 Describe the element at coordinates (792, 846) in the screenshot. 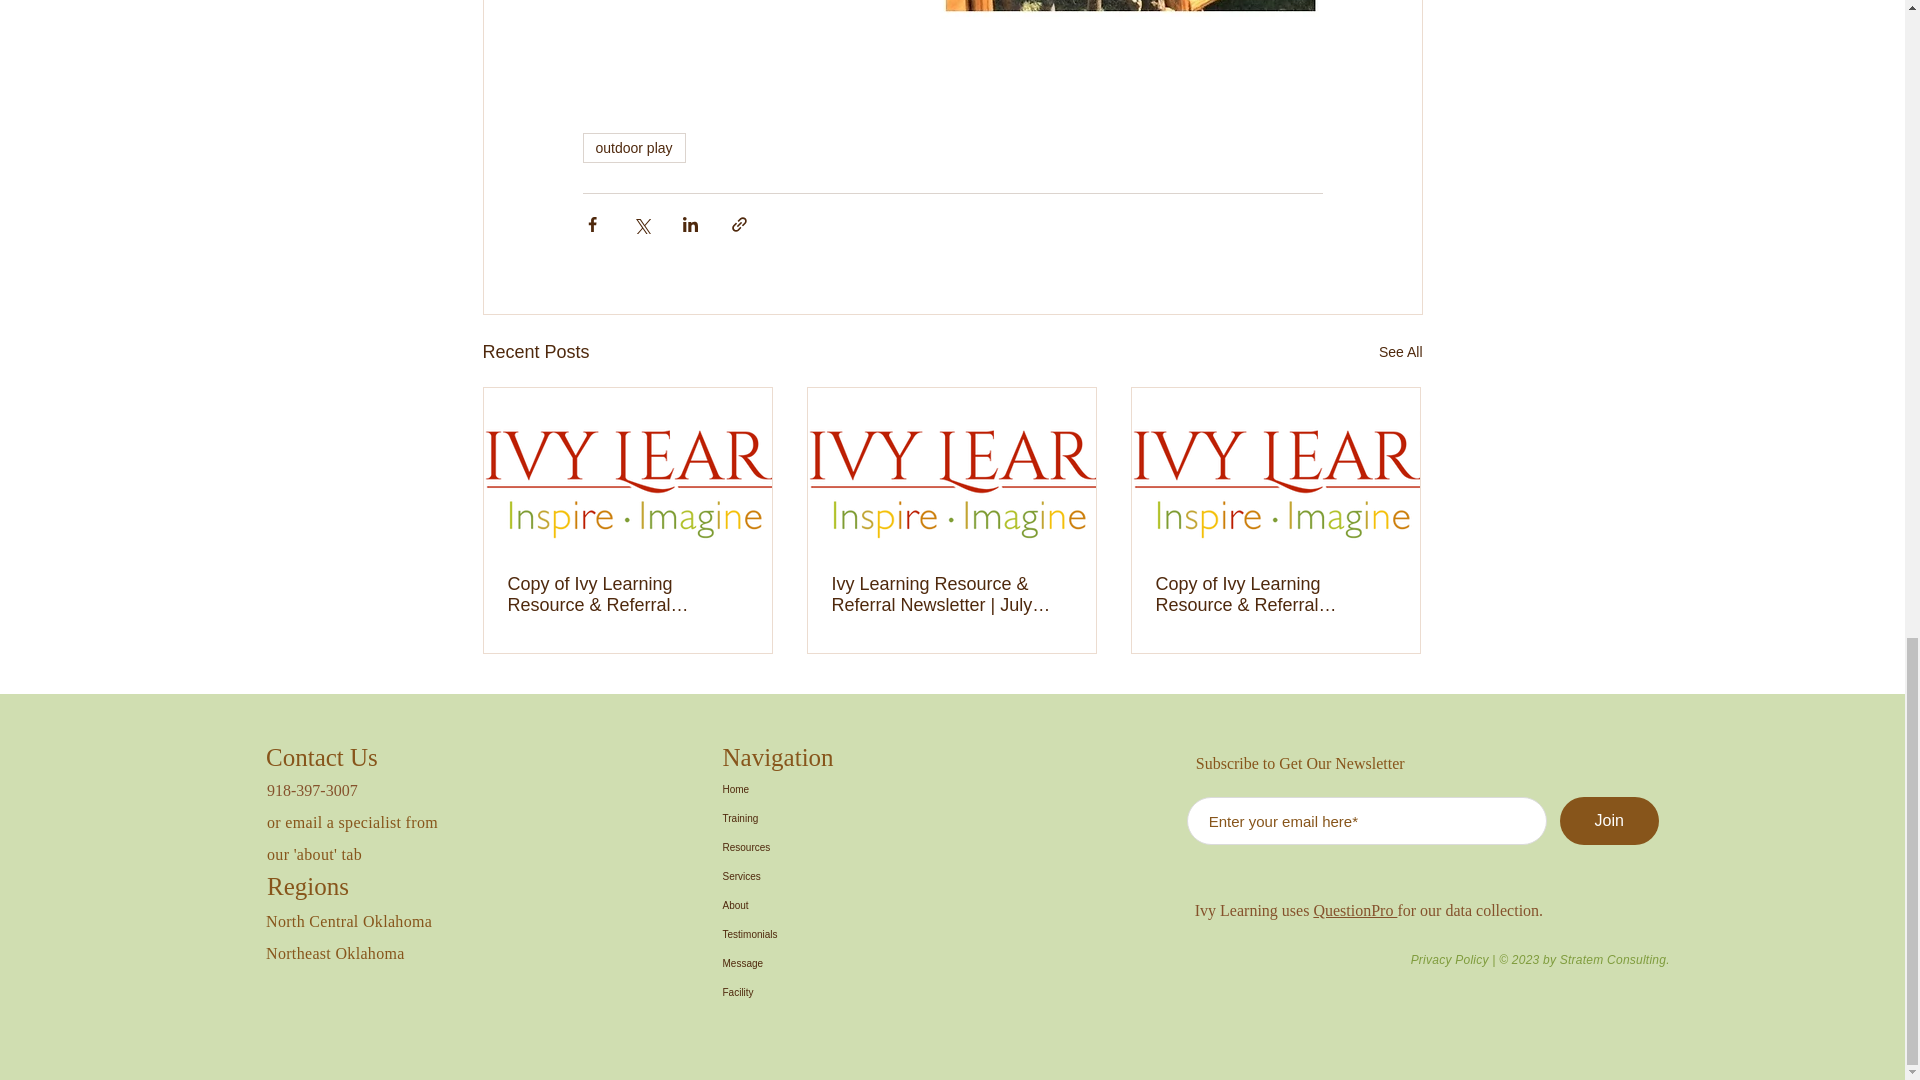

I see `Resources` at that location.